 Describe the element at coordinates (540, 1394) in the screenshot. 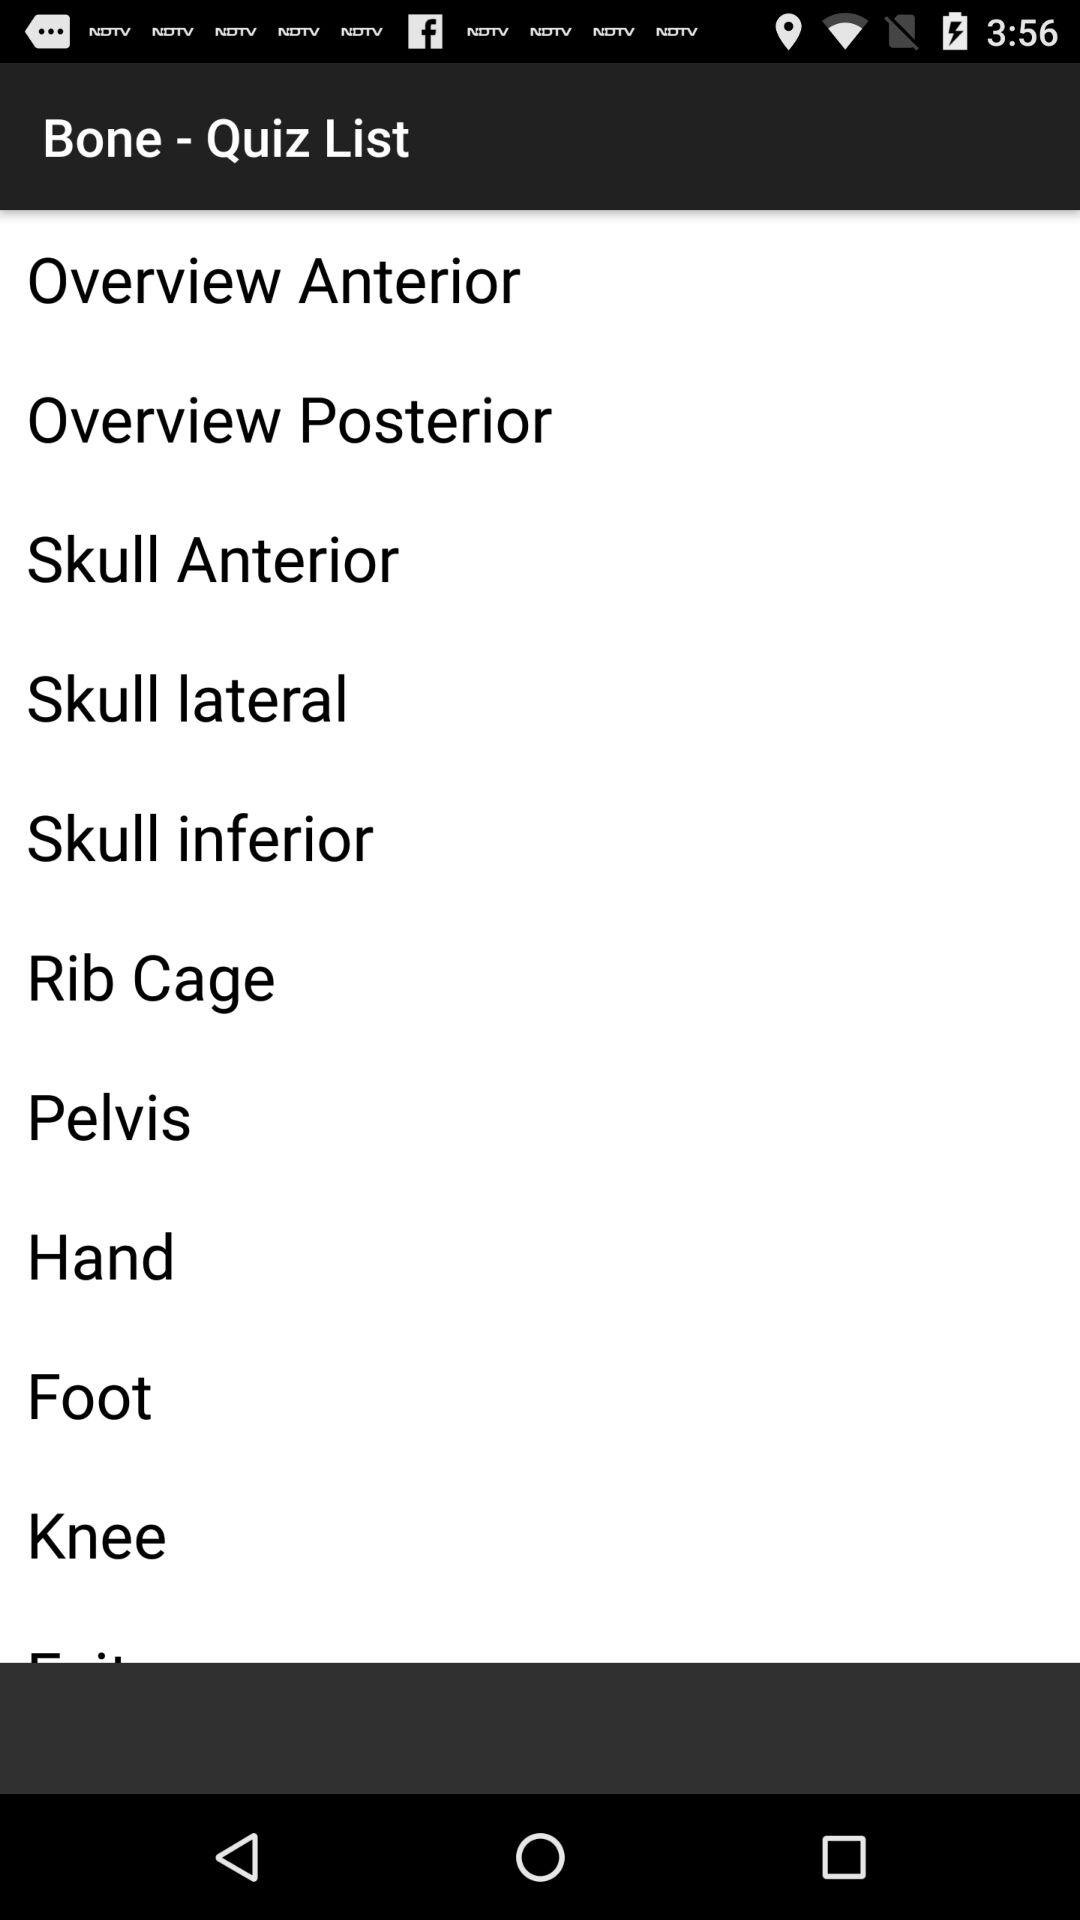

I see `flip to the foot` at that location.